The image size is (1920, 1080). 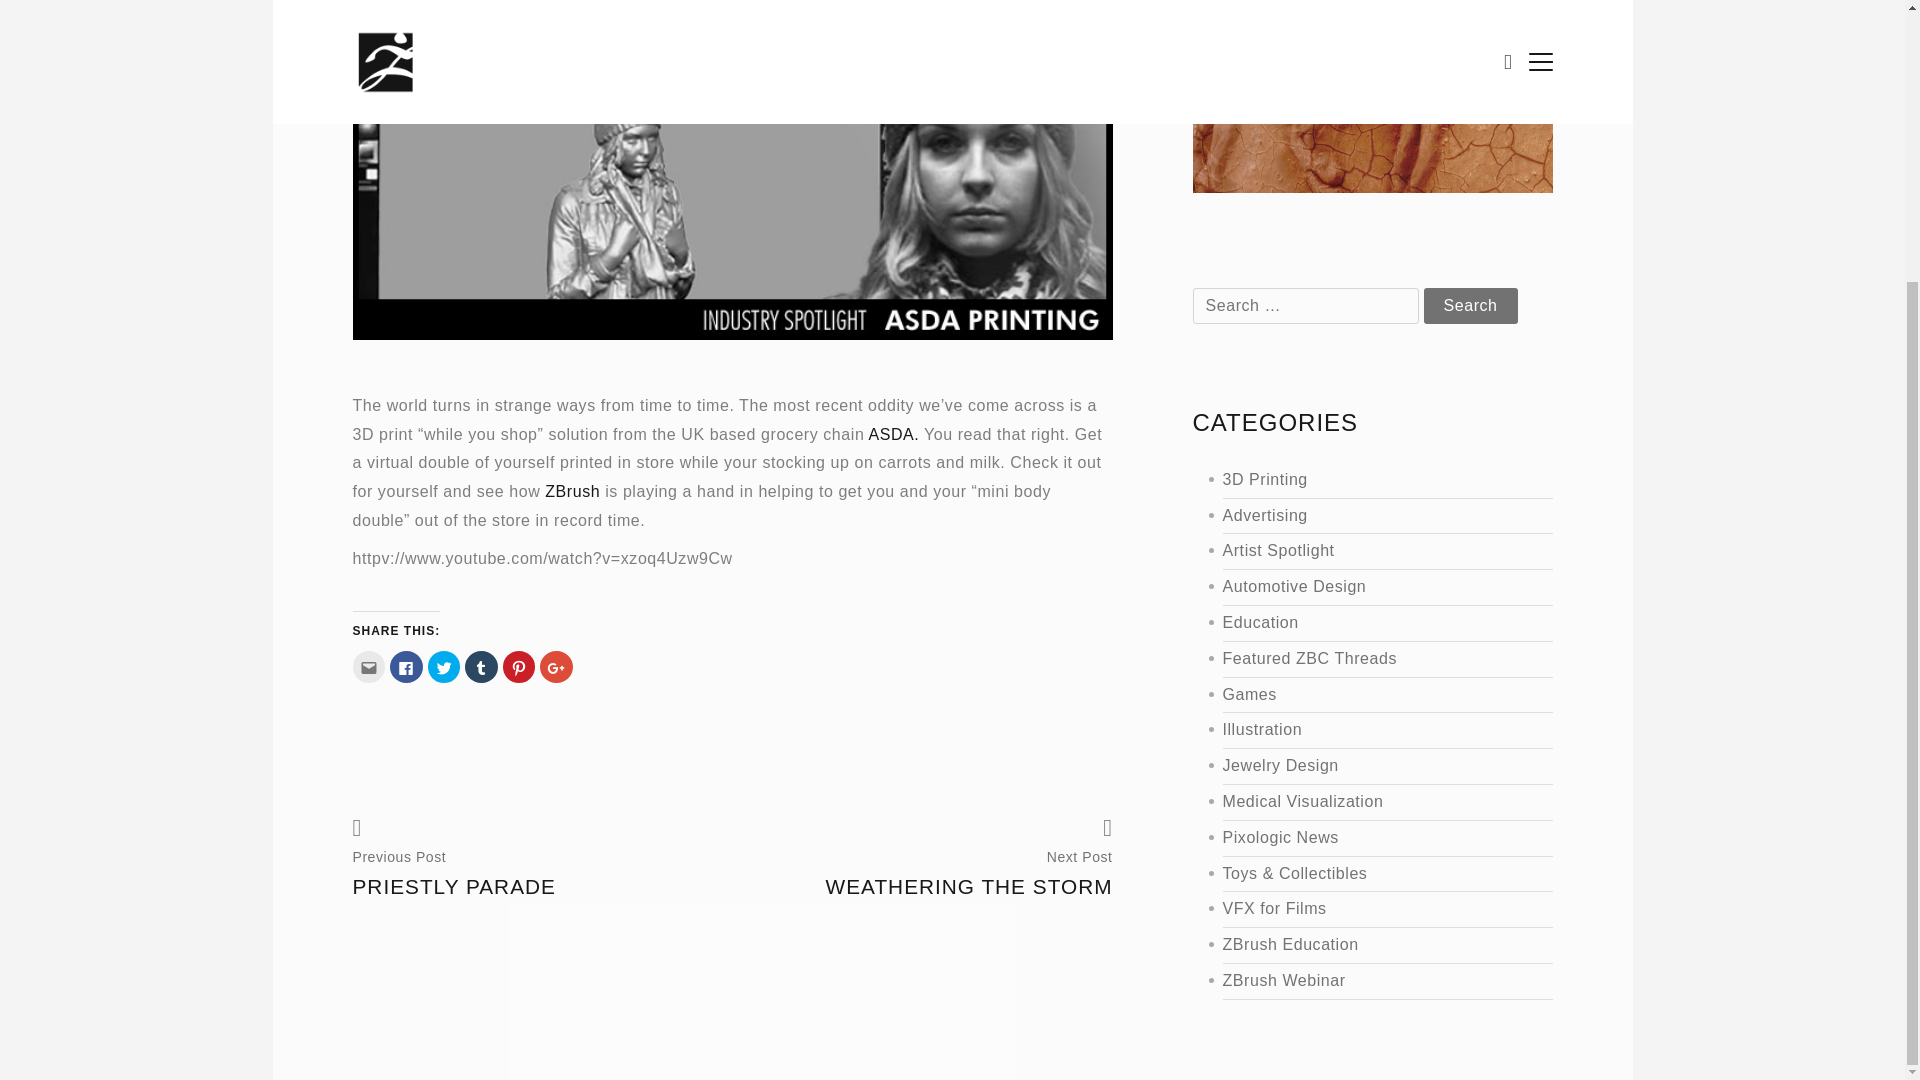 What do you see at coordinates (572, 491) in the screenshot?
I see `ZBrush` at bounding box center [572, 491].